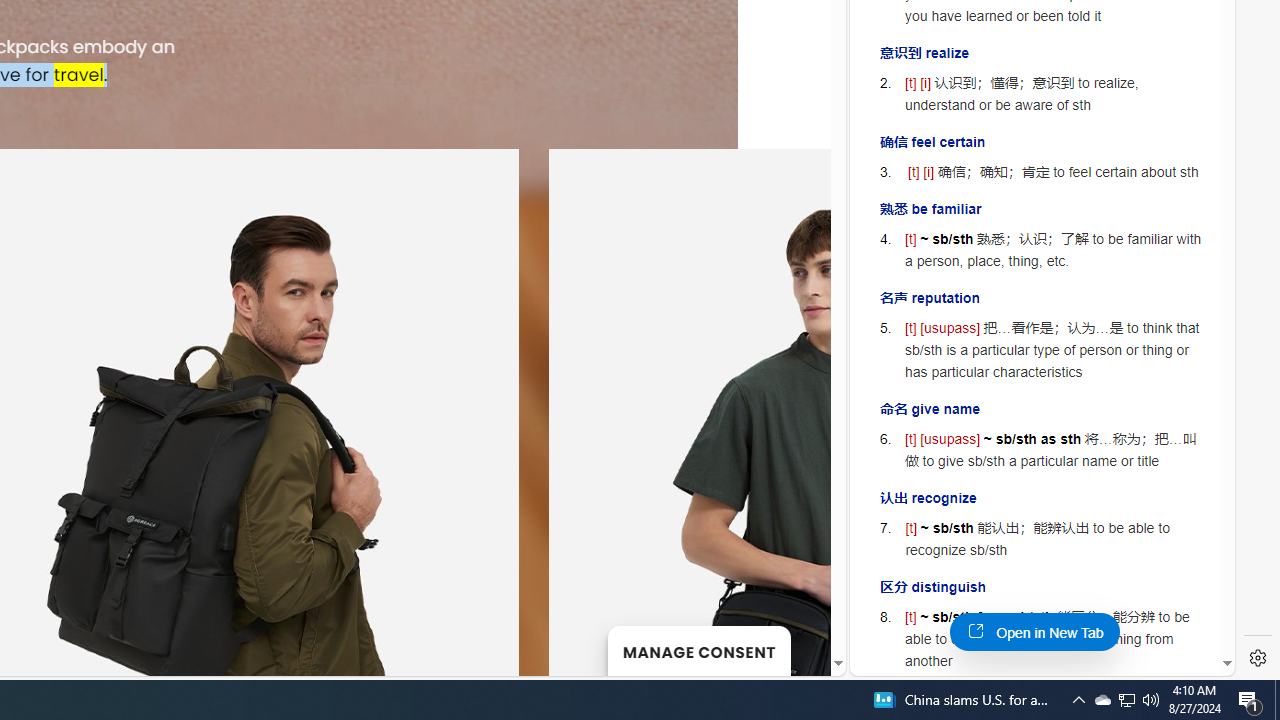 This screenshot has width=1280, height=720. I want to click on MANAGE CONSENT, so click(698, 650).